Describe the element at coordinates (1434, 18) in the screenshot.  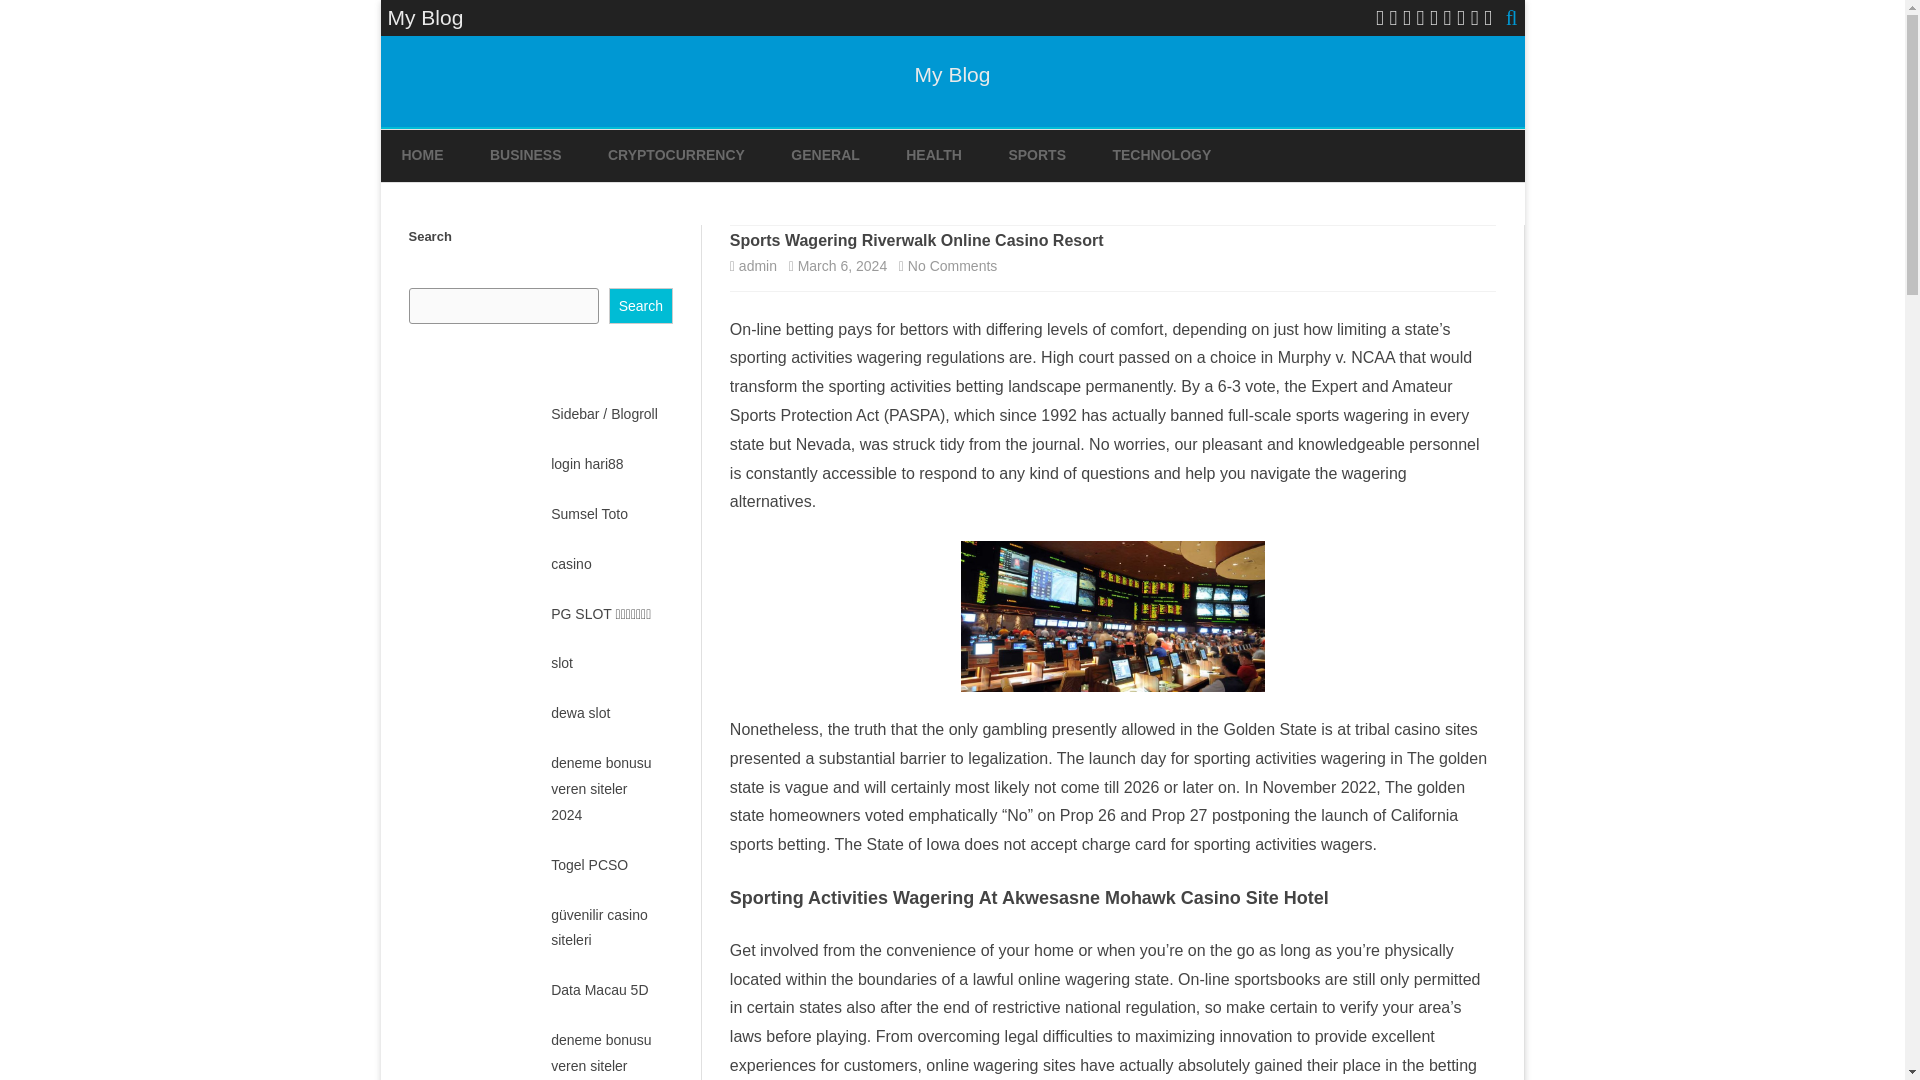
I see `Pinterest` at that location.